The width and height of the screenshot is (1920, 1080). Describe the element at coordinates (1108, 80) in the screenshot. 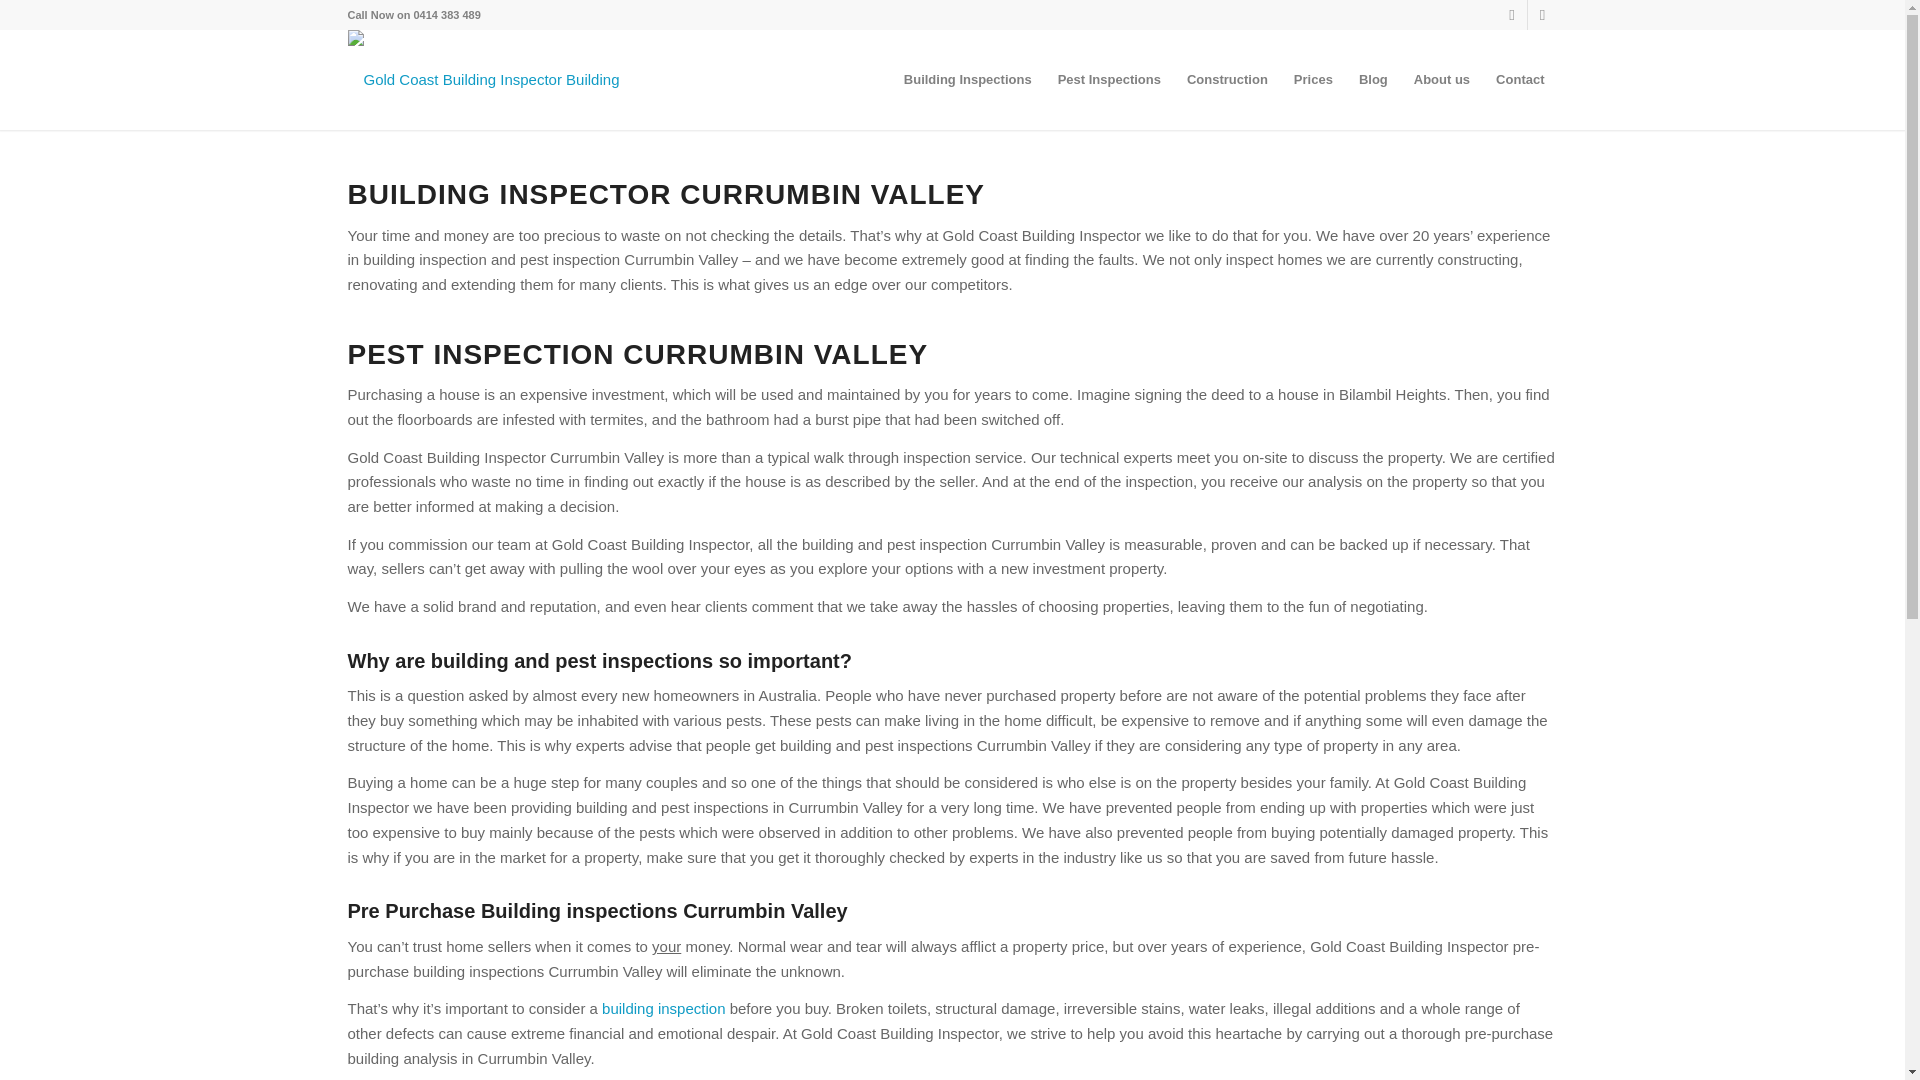

I see `Pest Inspections` at that location.